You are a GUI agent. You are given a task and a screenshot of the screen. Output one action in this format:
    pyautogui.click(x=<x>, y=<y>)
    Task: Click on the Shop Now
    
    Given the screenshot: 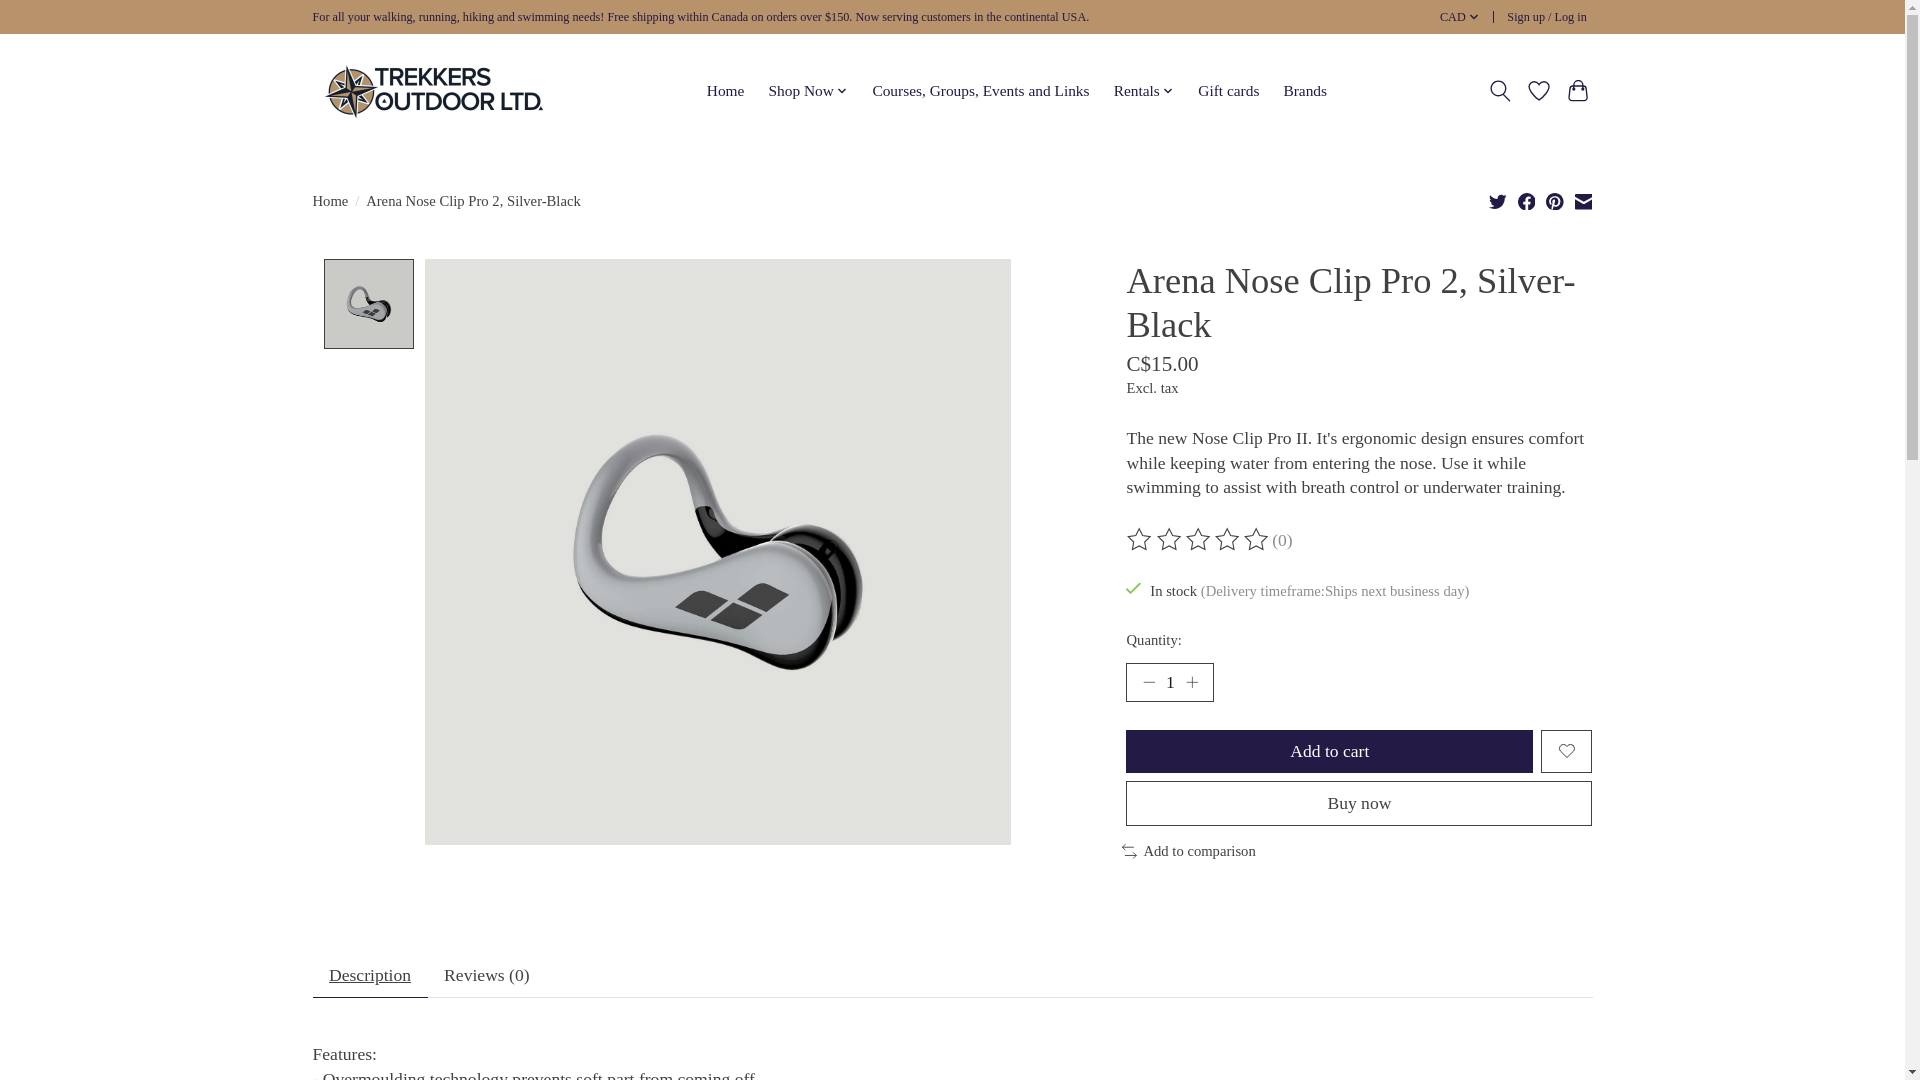 What is the action you would take?
    pyautogui.click(x=807, y=90)
    